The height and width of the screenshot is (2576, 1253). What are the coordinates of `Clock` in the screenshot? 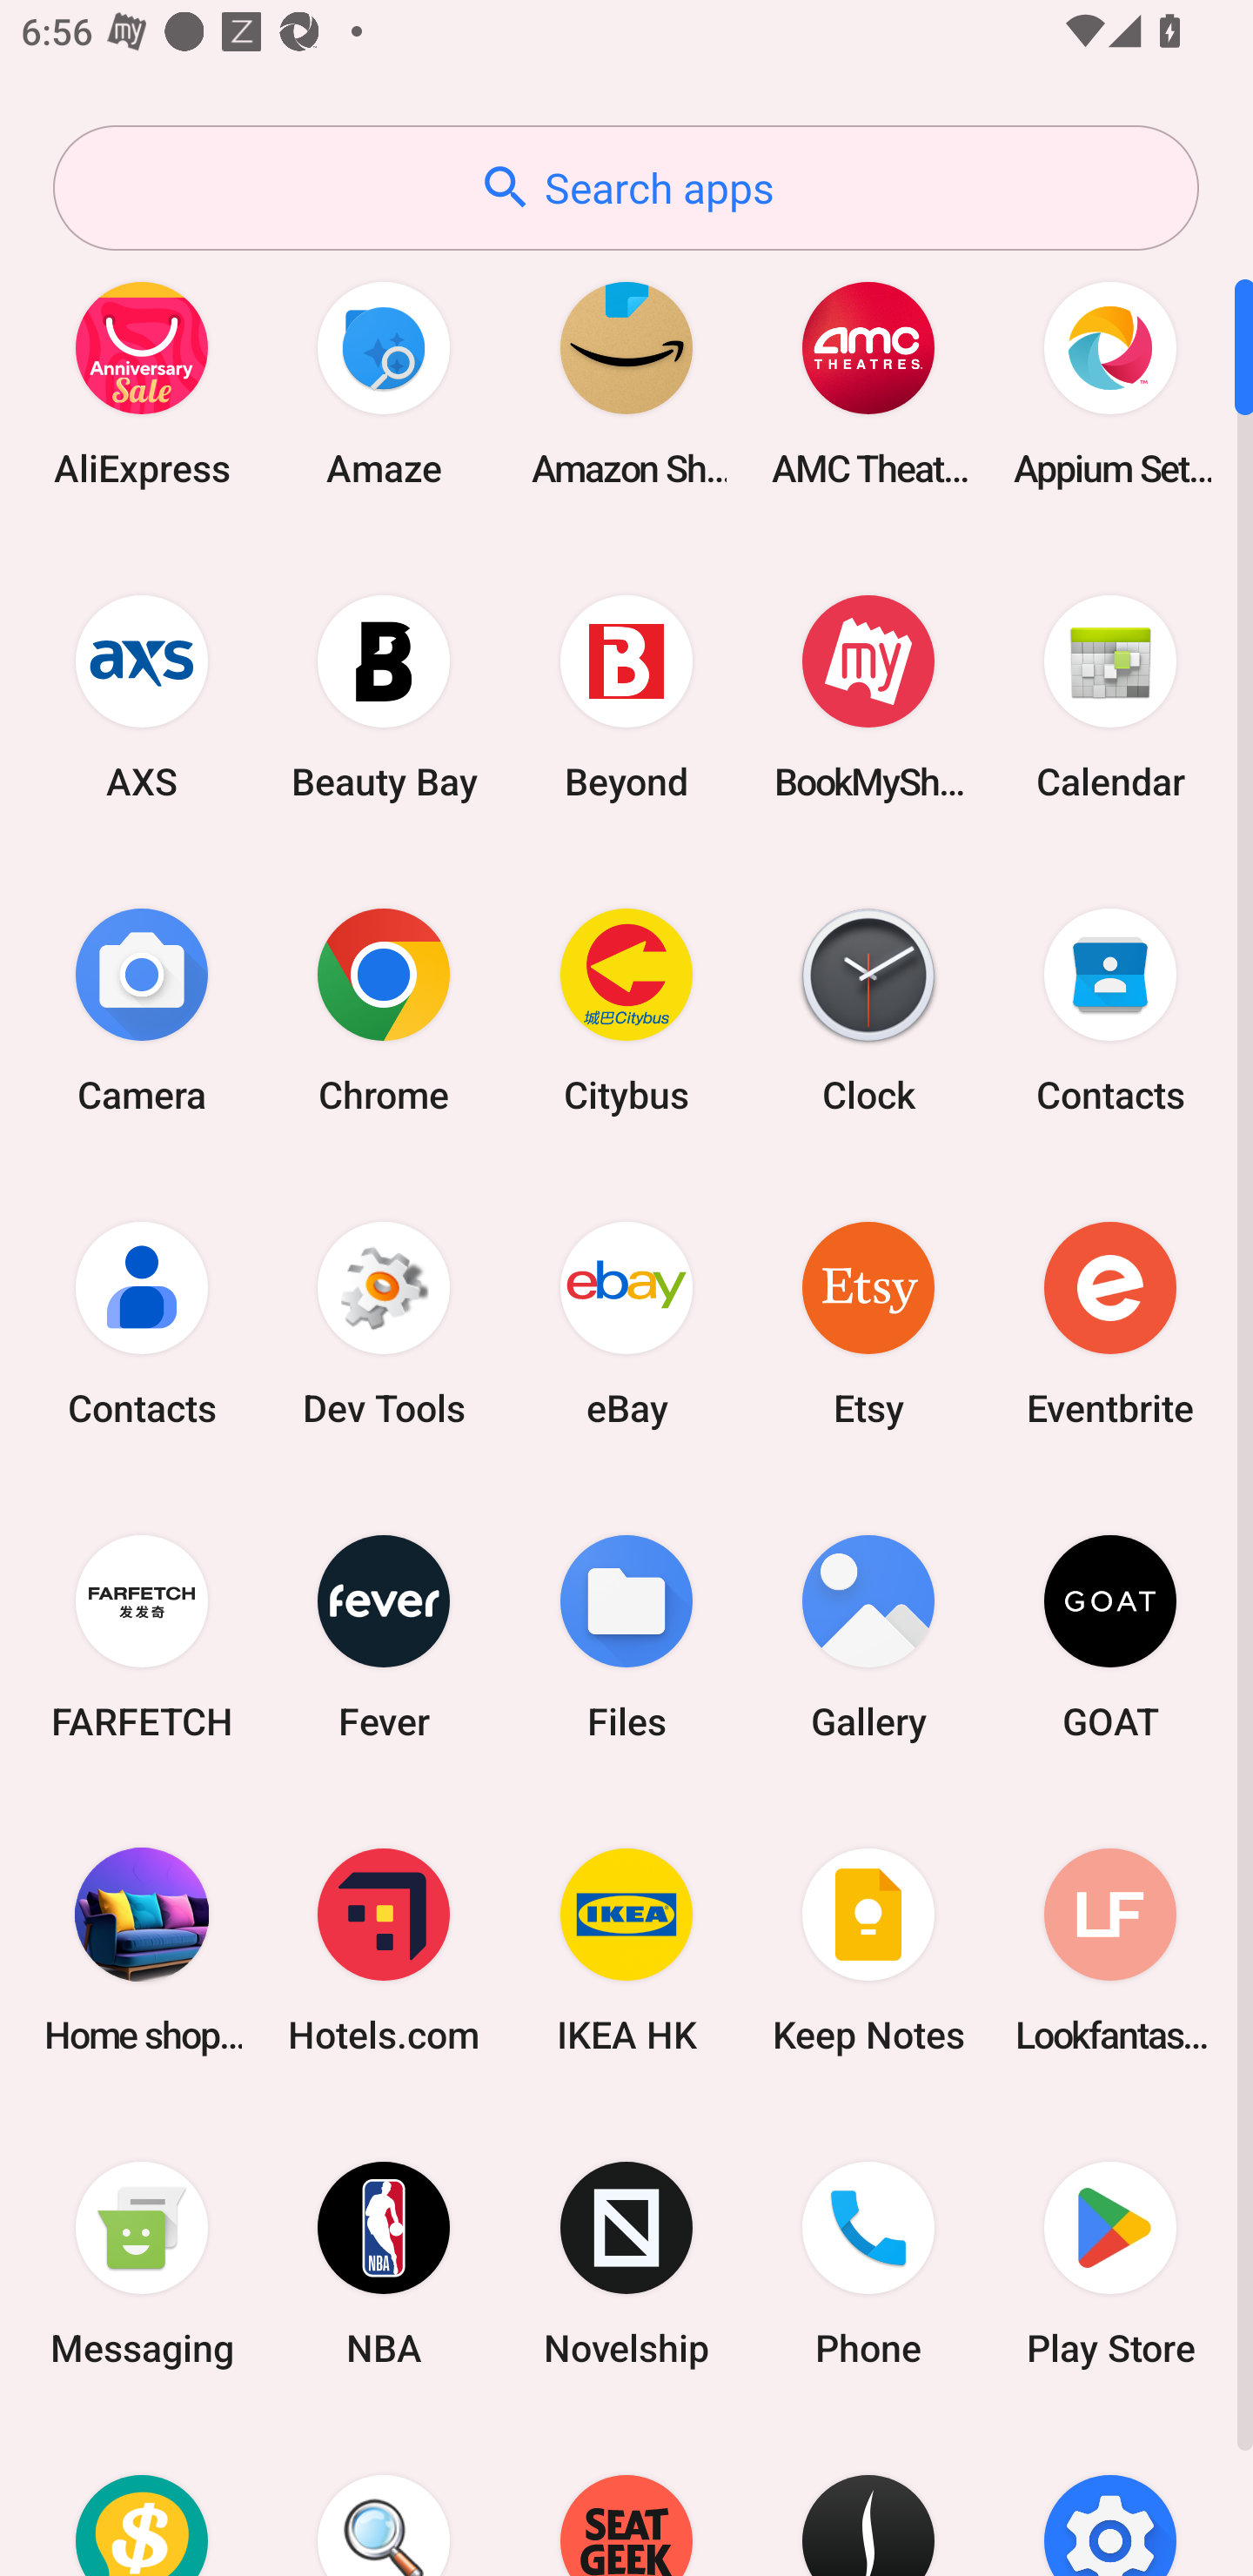 It's located at (868, 1010).